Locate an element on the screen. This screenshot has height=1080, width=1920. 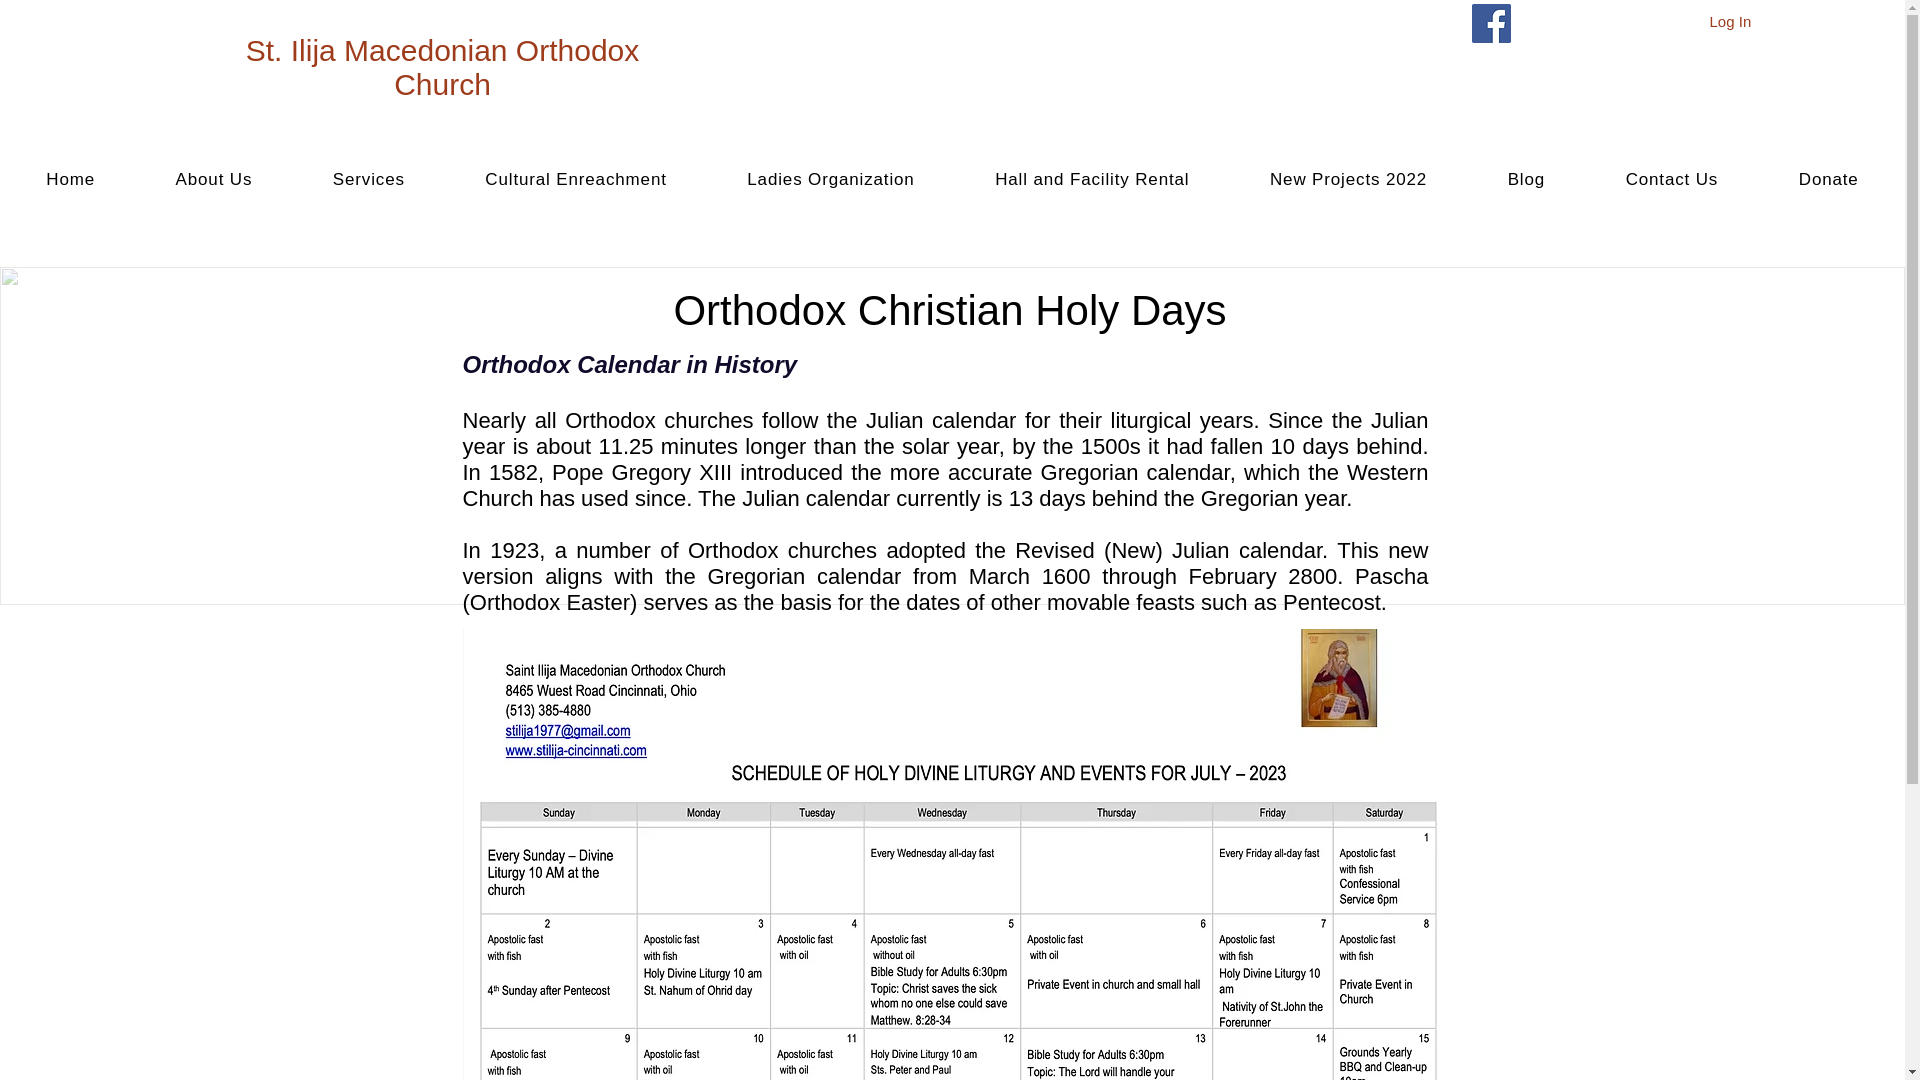
Donate is located at coordinates (1828, 180).